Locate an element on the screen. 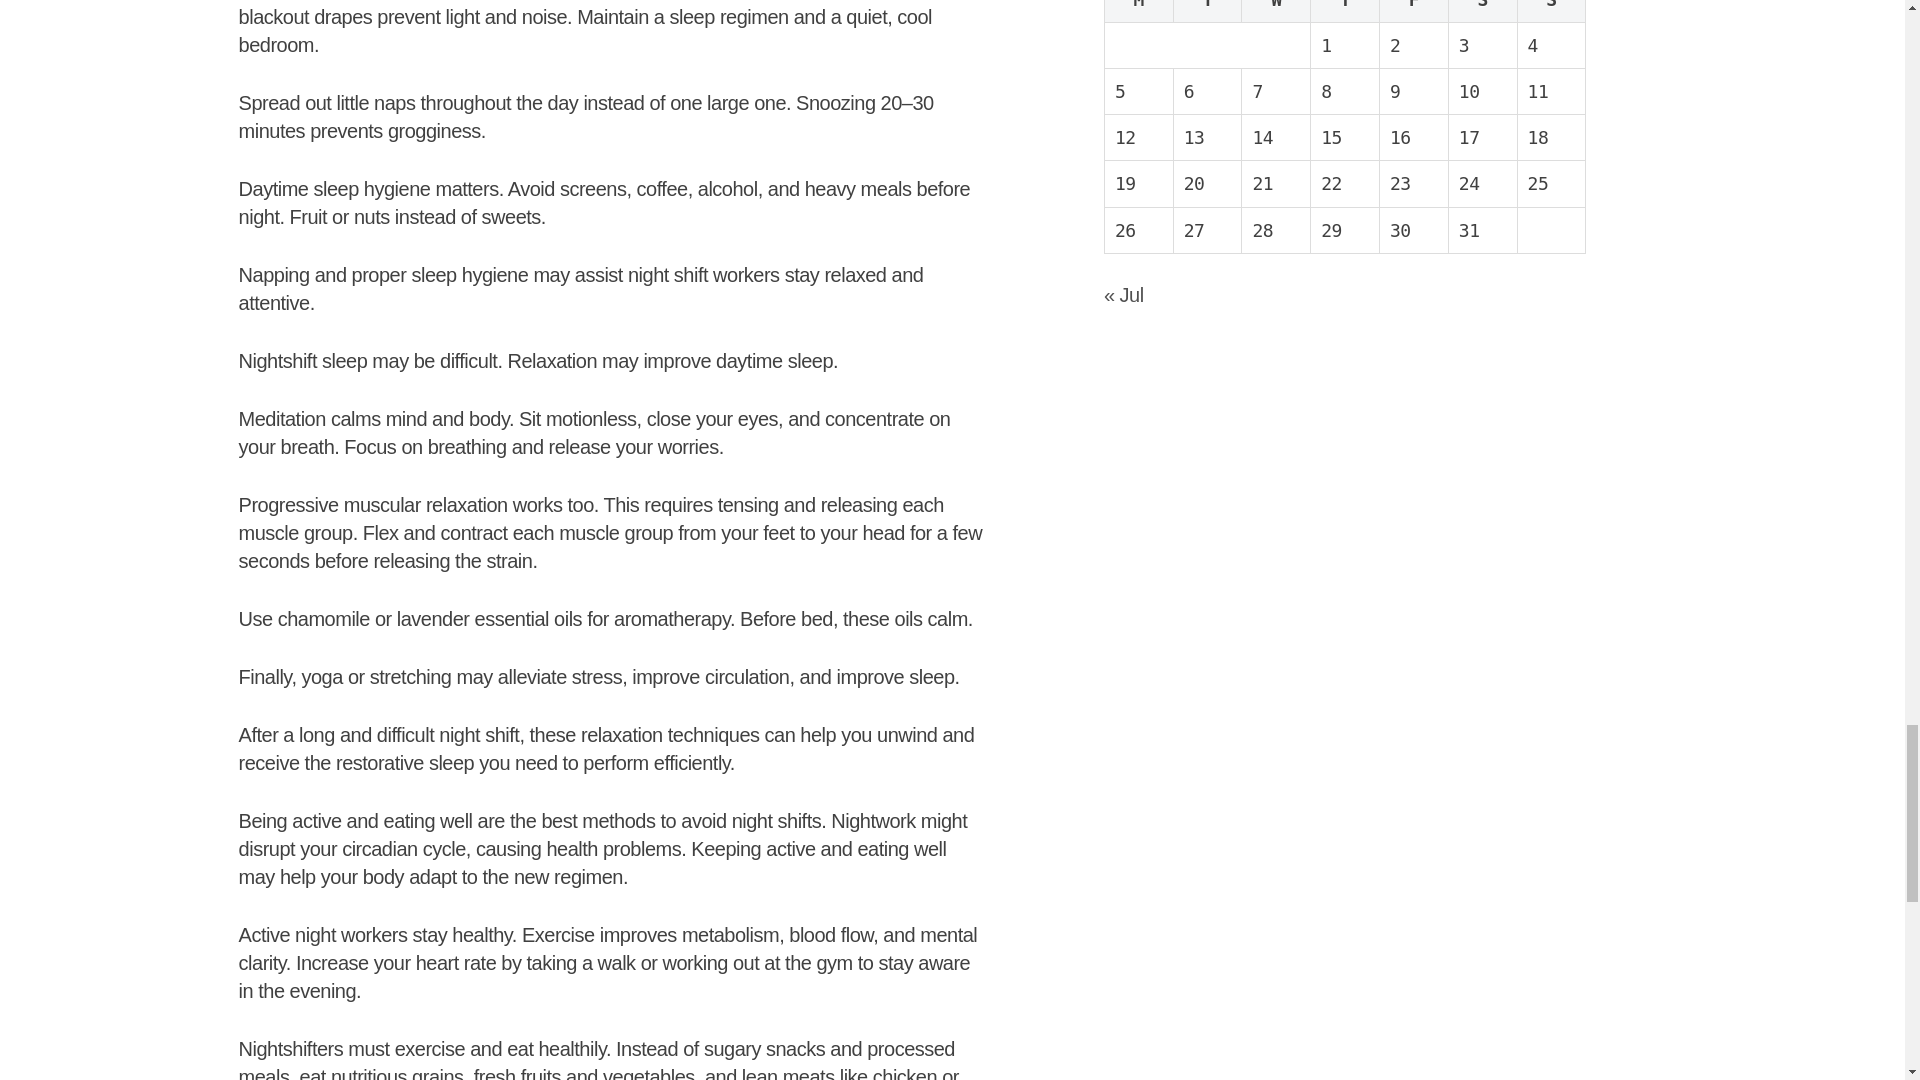 This screenshot has width=1920, height=1080. Monday is located at coordinates (1138, 10).